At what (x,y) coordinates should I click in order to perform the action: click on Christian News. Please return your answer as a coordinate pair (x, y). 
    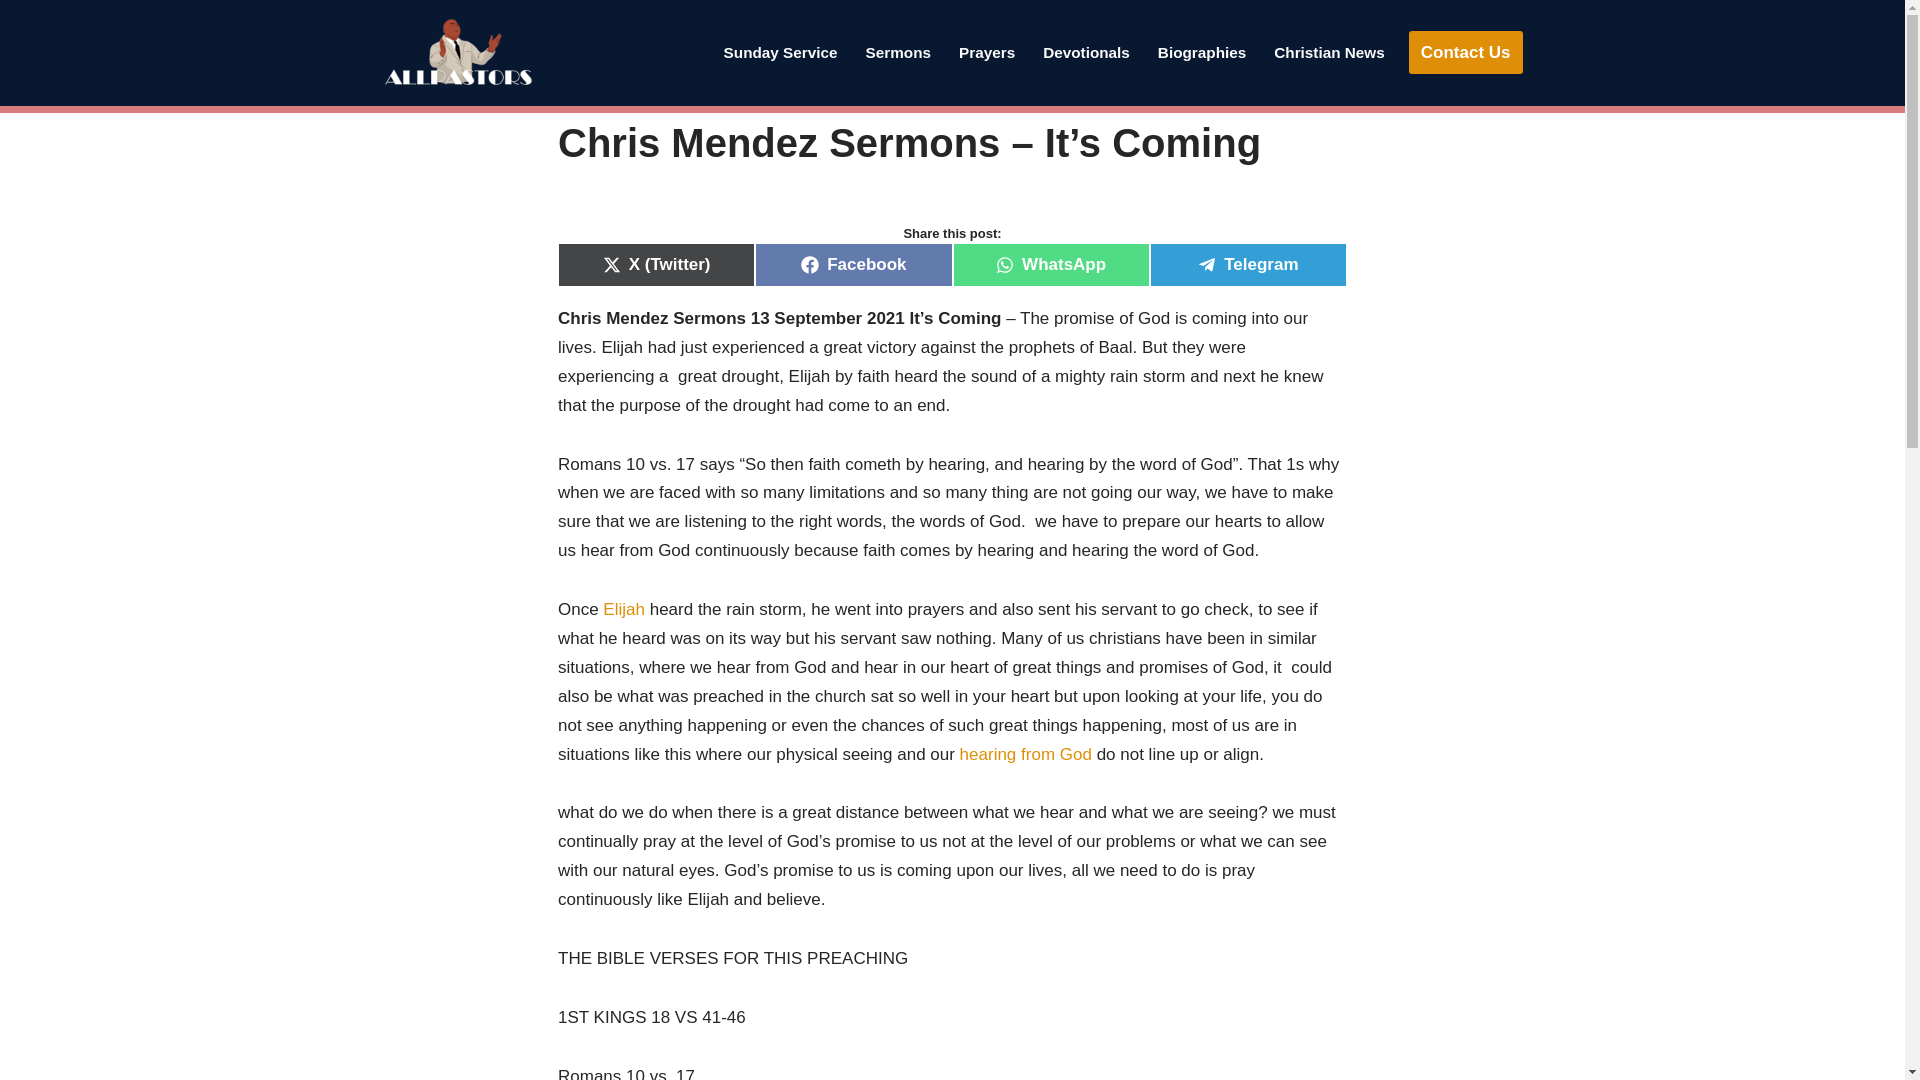
    Looking at the image, I should click on (1329, 52).